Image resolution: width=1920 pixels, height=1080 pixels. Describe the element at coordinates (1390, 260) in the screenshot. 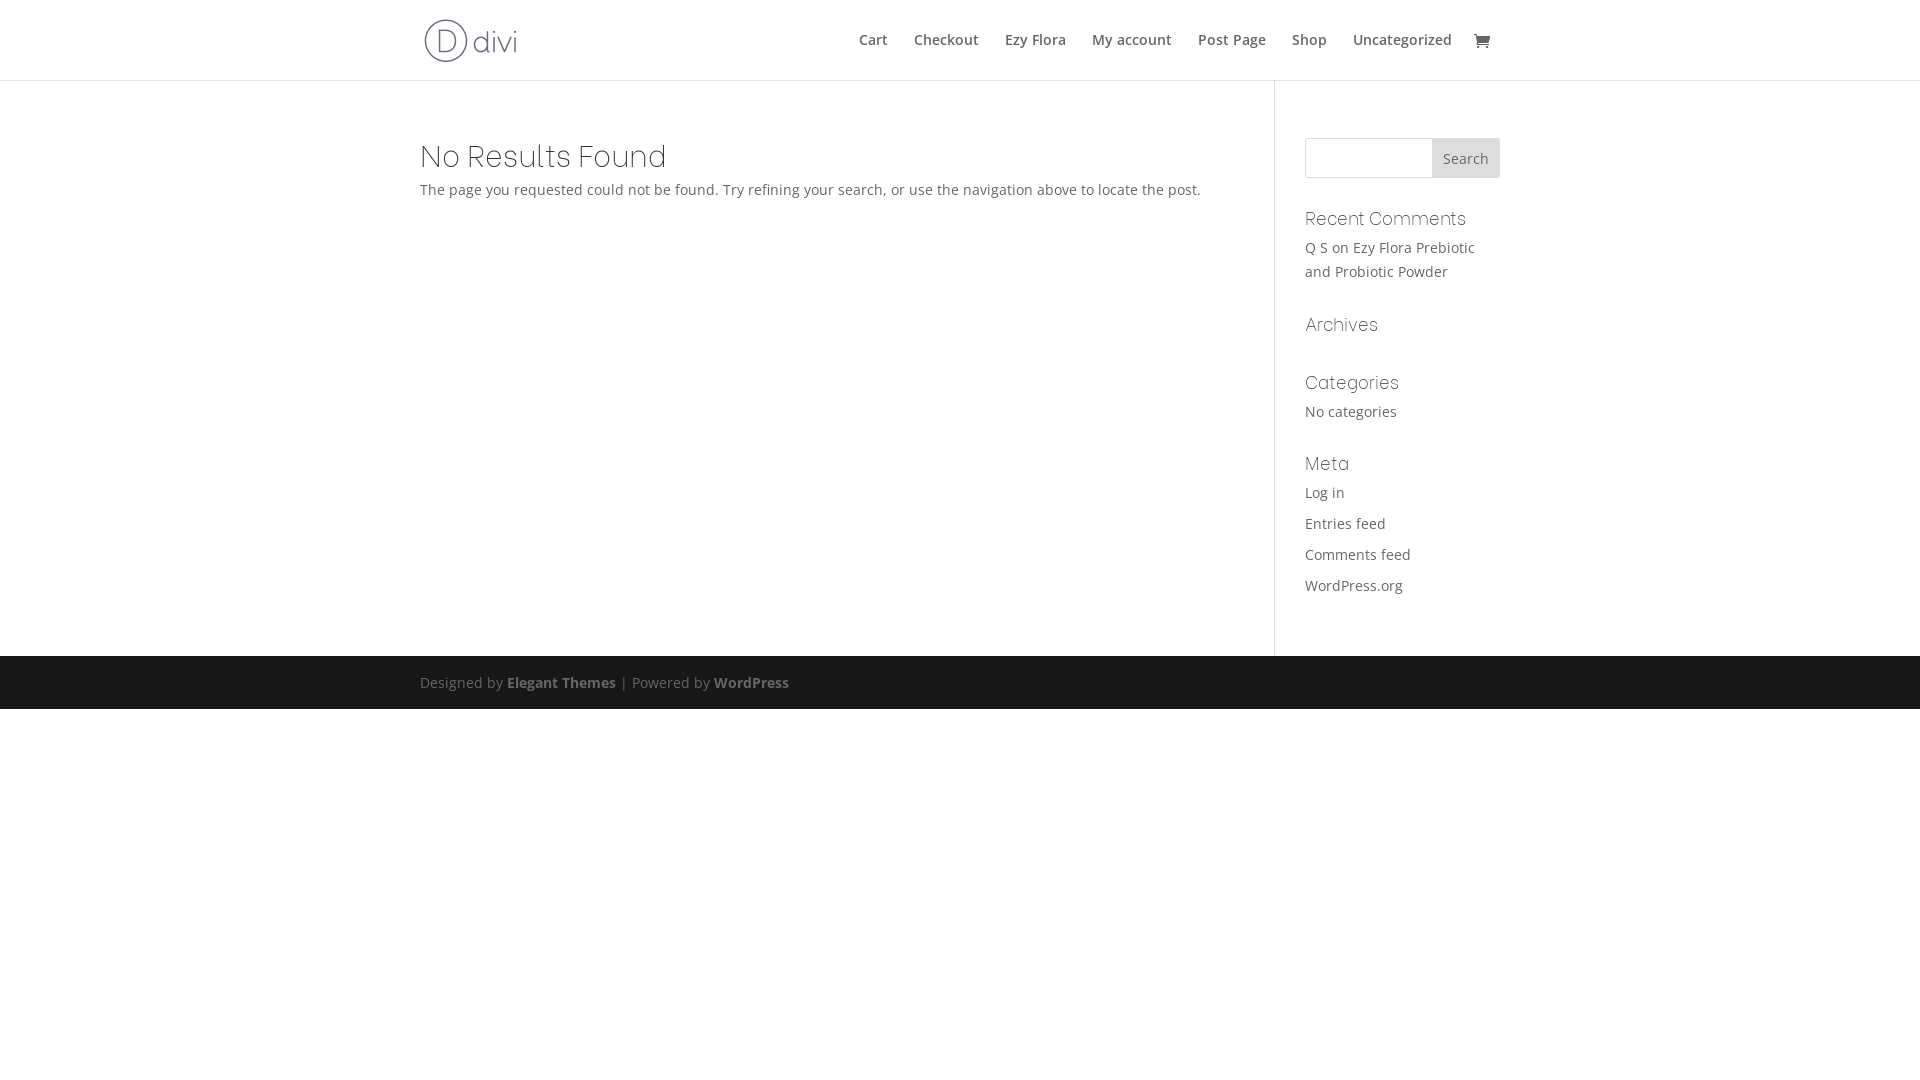

I see `Ezy Flora Prebiotic and Probiotic Powder` at that location.